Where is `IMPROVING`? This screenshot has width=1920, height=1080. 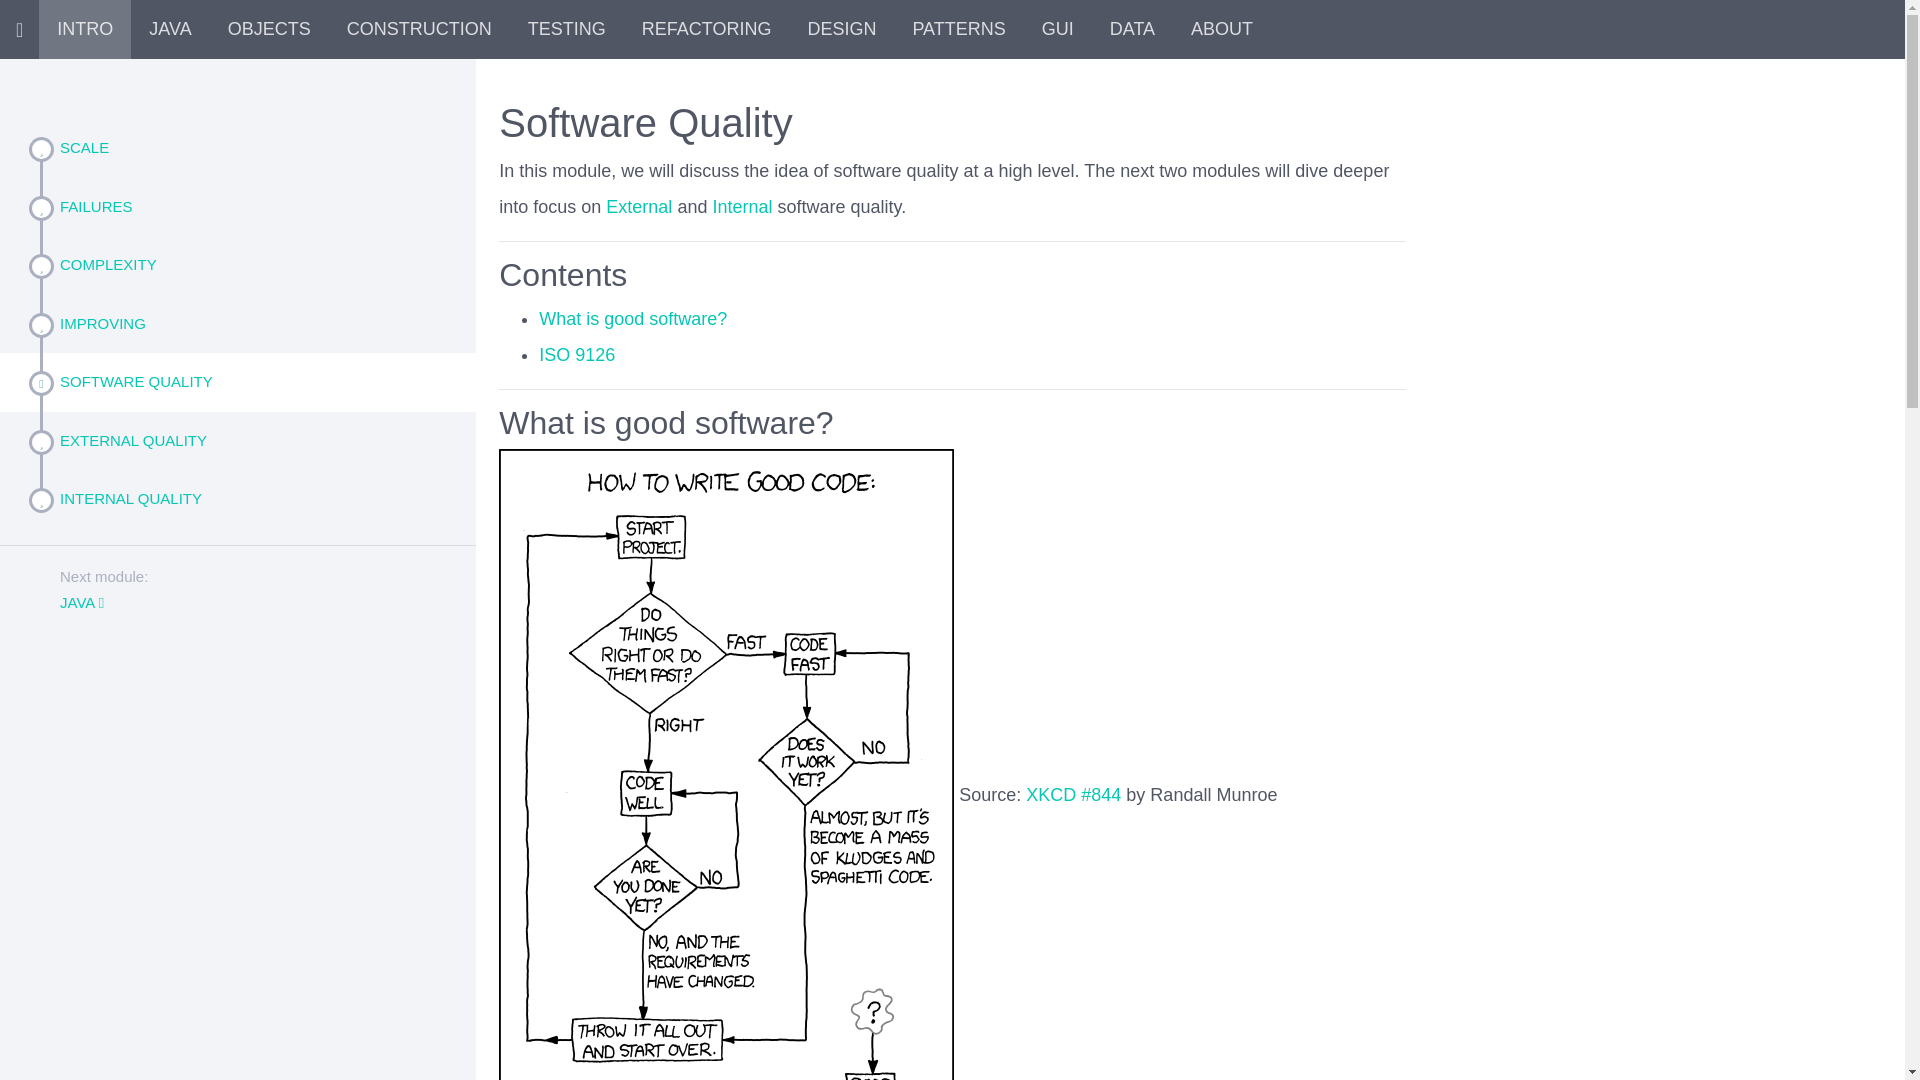 IMPROVING is located at coordinates (260, 323).